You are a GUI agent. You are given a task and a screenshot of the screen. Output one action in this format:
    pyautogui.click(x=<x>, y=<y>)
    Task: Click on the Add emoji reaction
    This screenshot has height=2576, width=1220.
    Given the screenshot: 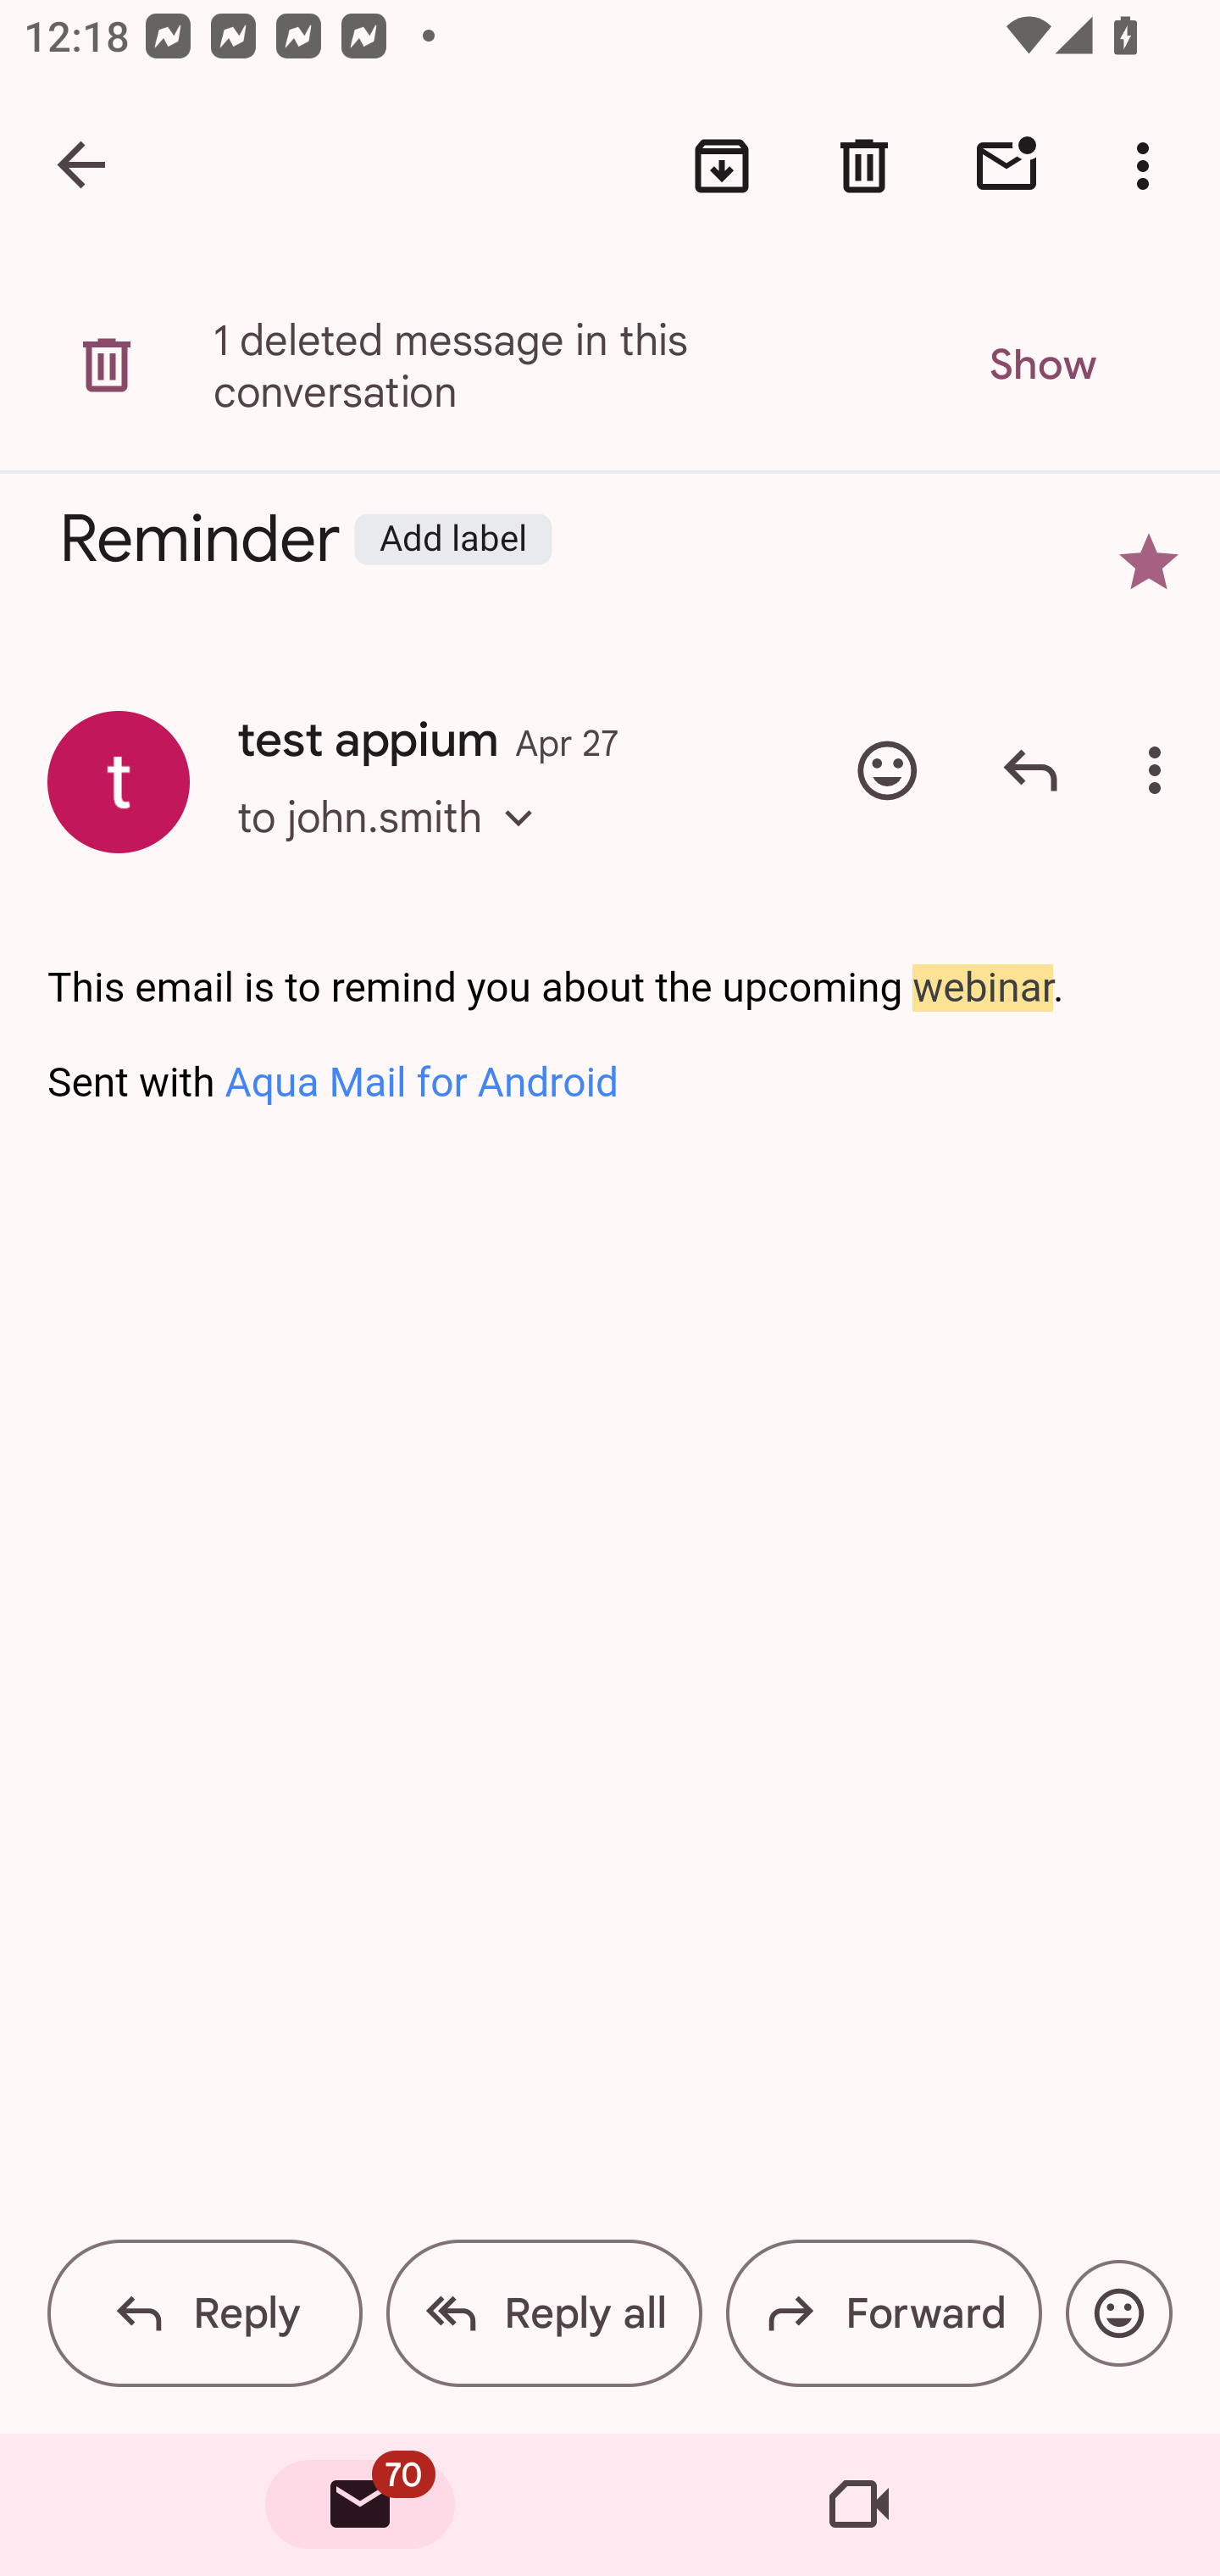 What is the action you would take?
    pyautogui.click(x=887, y=769)
    